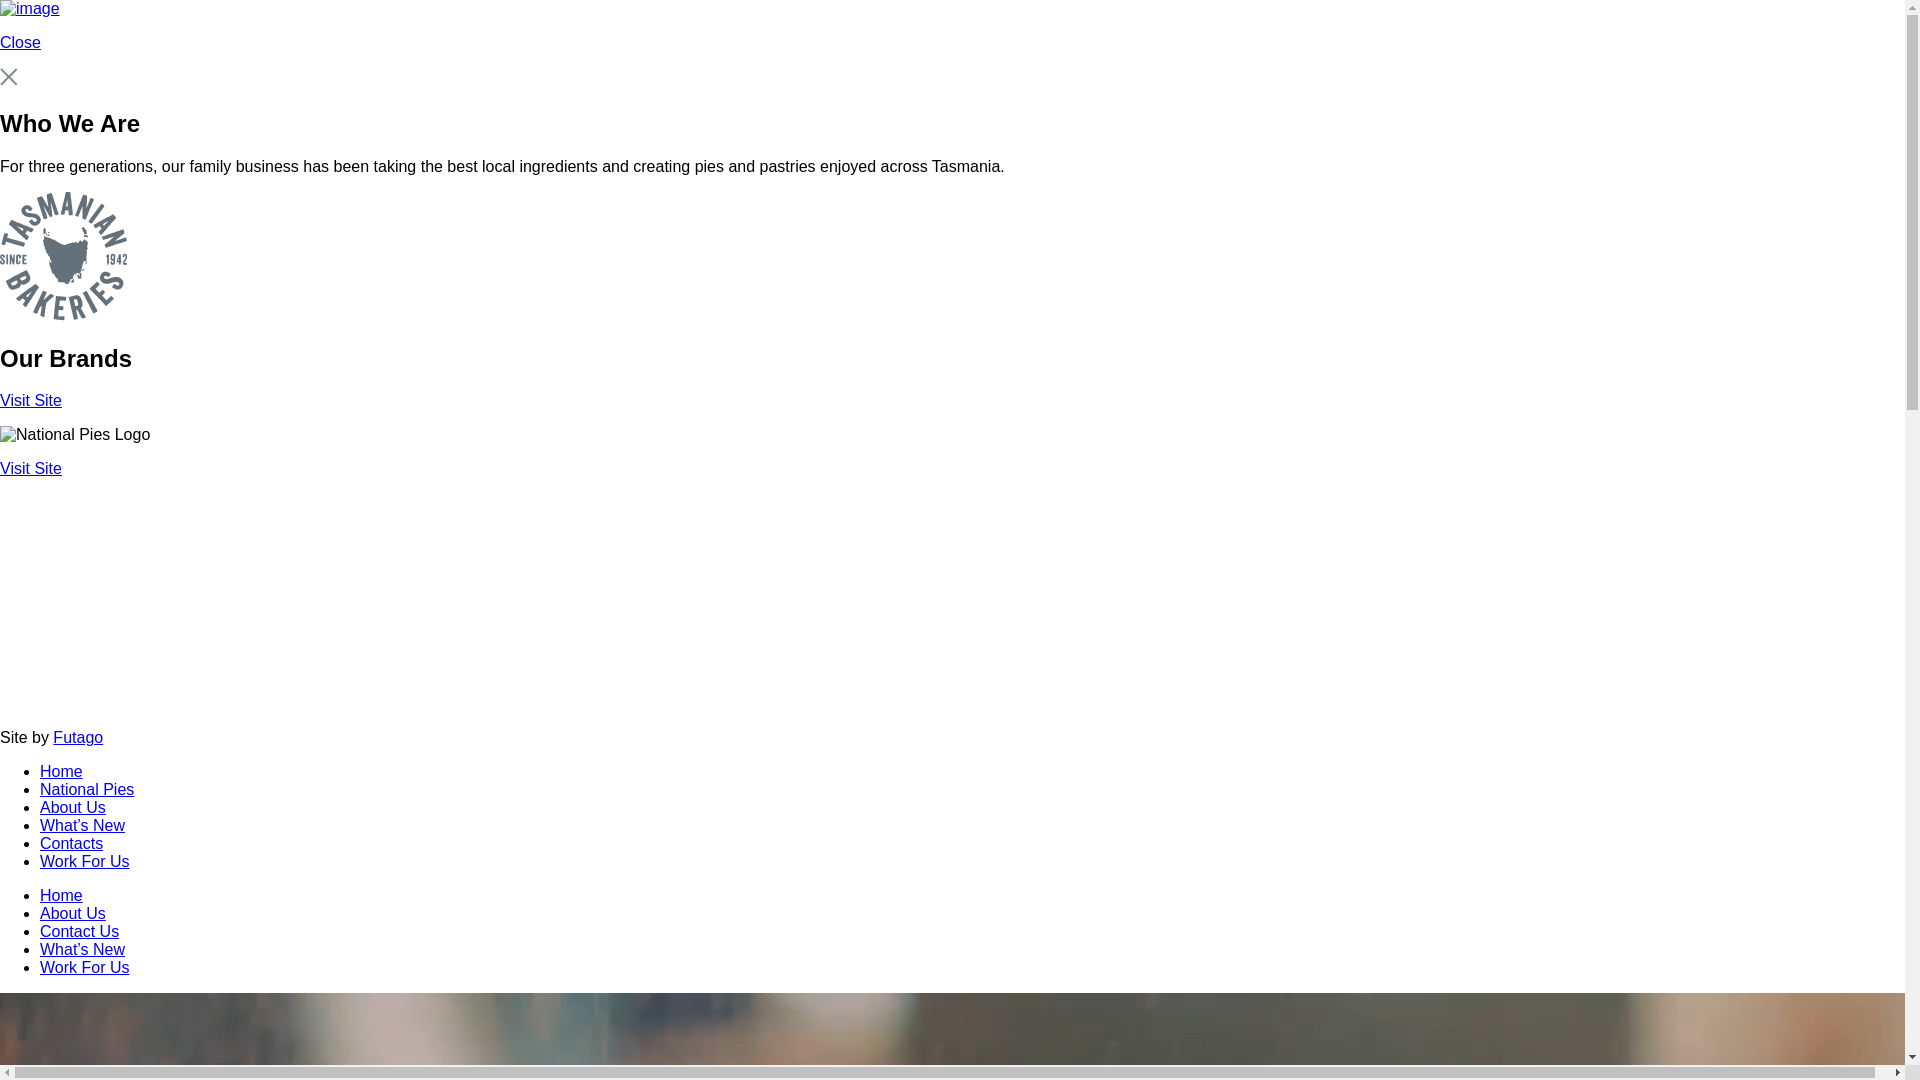 The width and height of the screenshot is (1920, 1080). Describe the element at coordinates (952, 418) in the screenshot. I see `Visit Site` at that location.